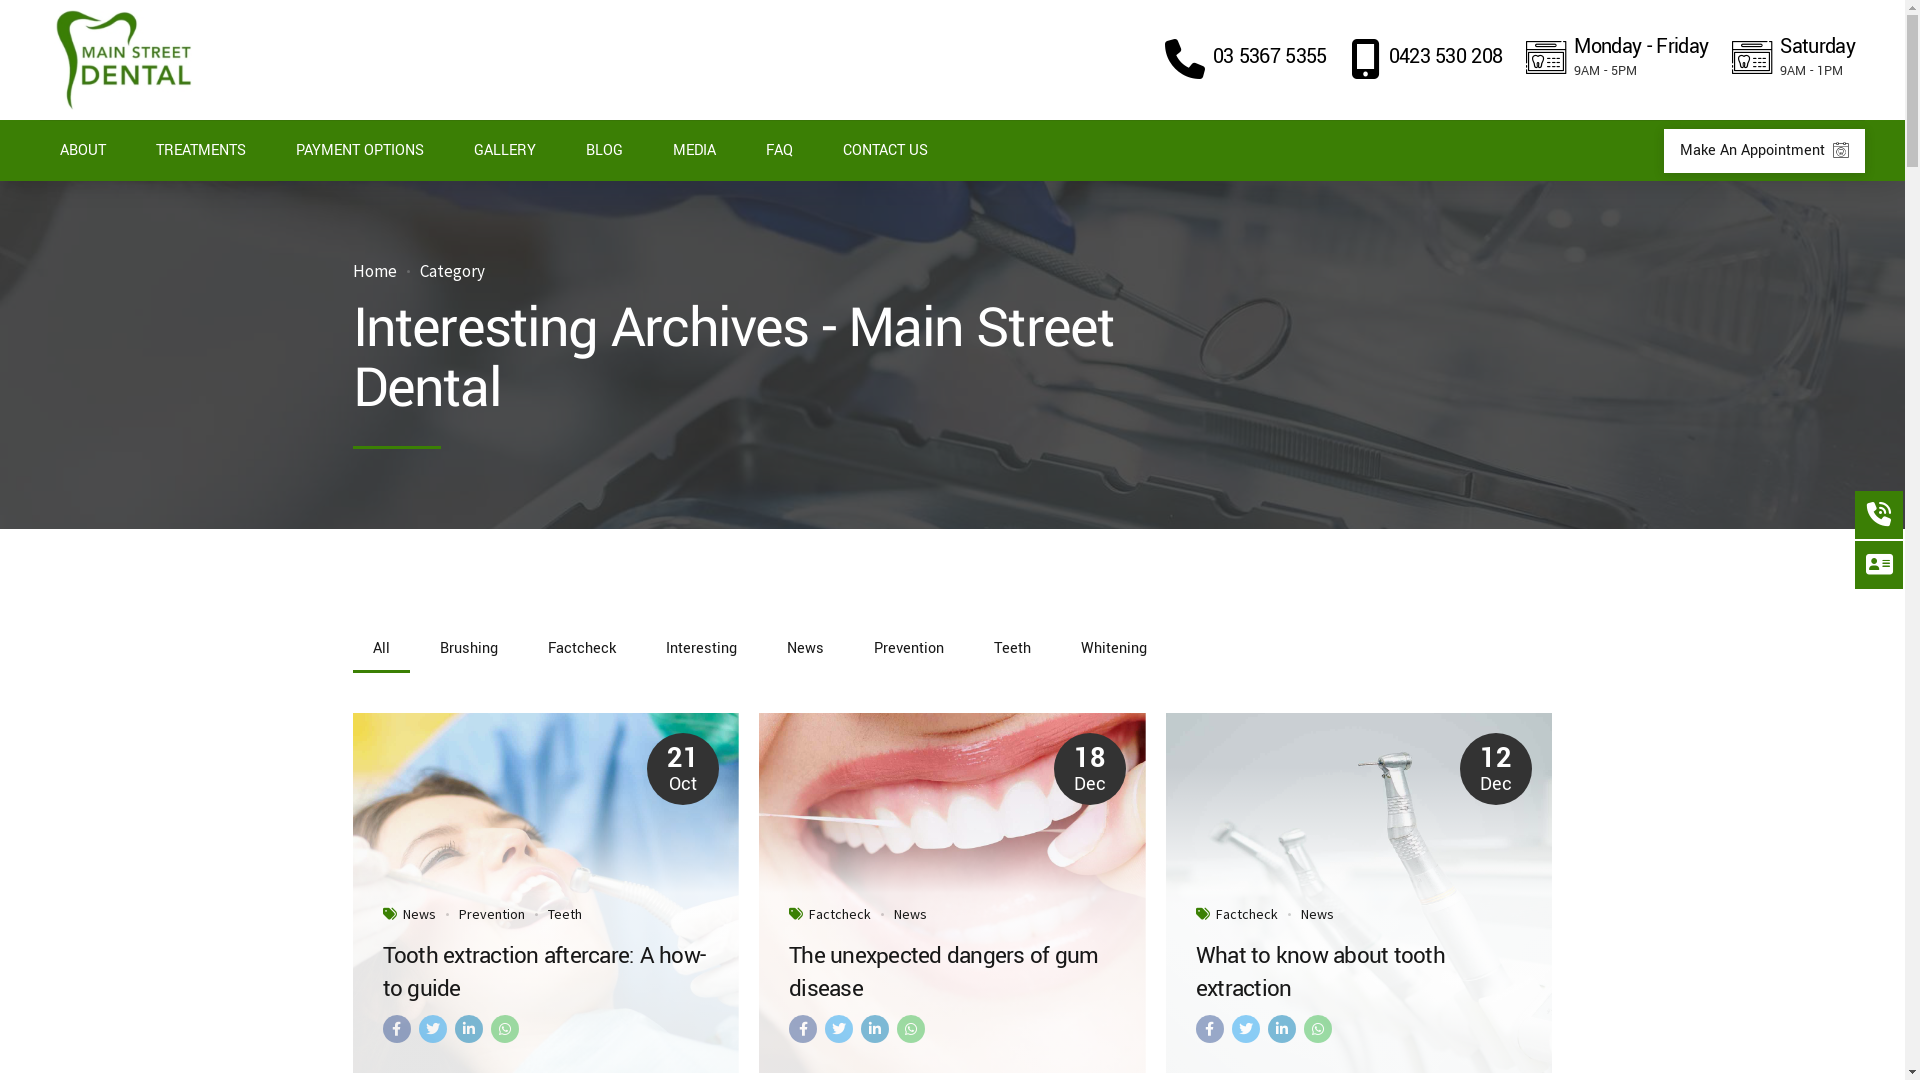 This screenshot has width=1920, height=1080. I want to click on FAQ, so click(780, 151).